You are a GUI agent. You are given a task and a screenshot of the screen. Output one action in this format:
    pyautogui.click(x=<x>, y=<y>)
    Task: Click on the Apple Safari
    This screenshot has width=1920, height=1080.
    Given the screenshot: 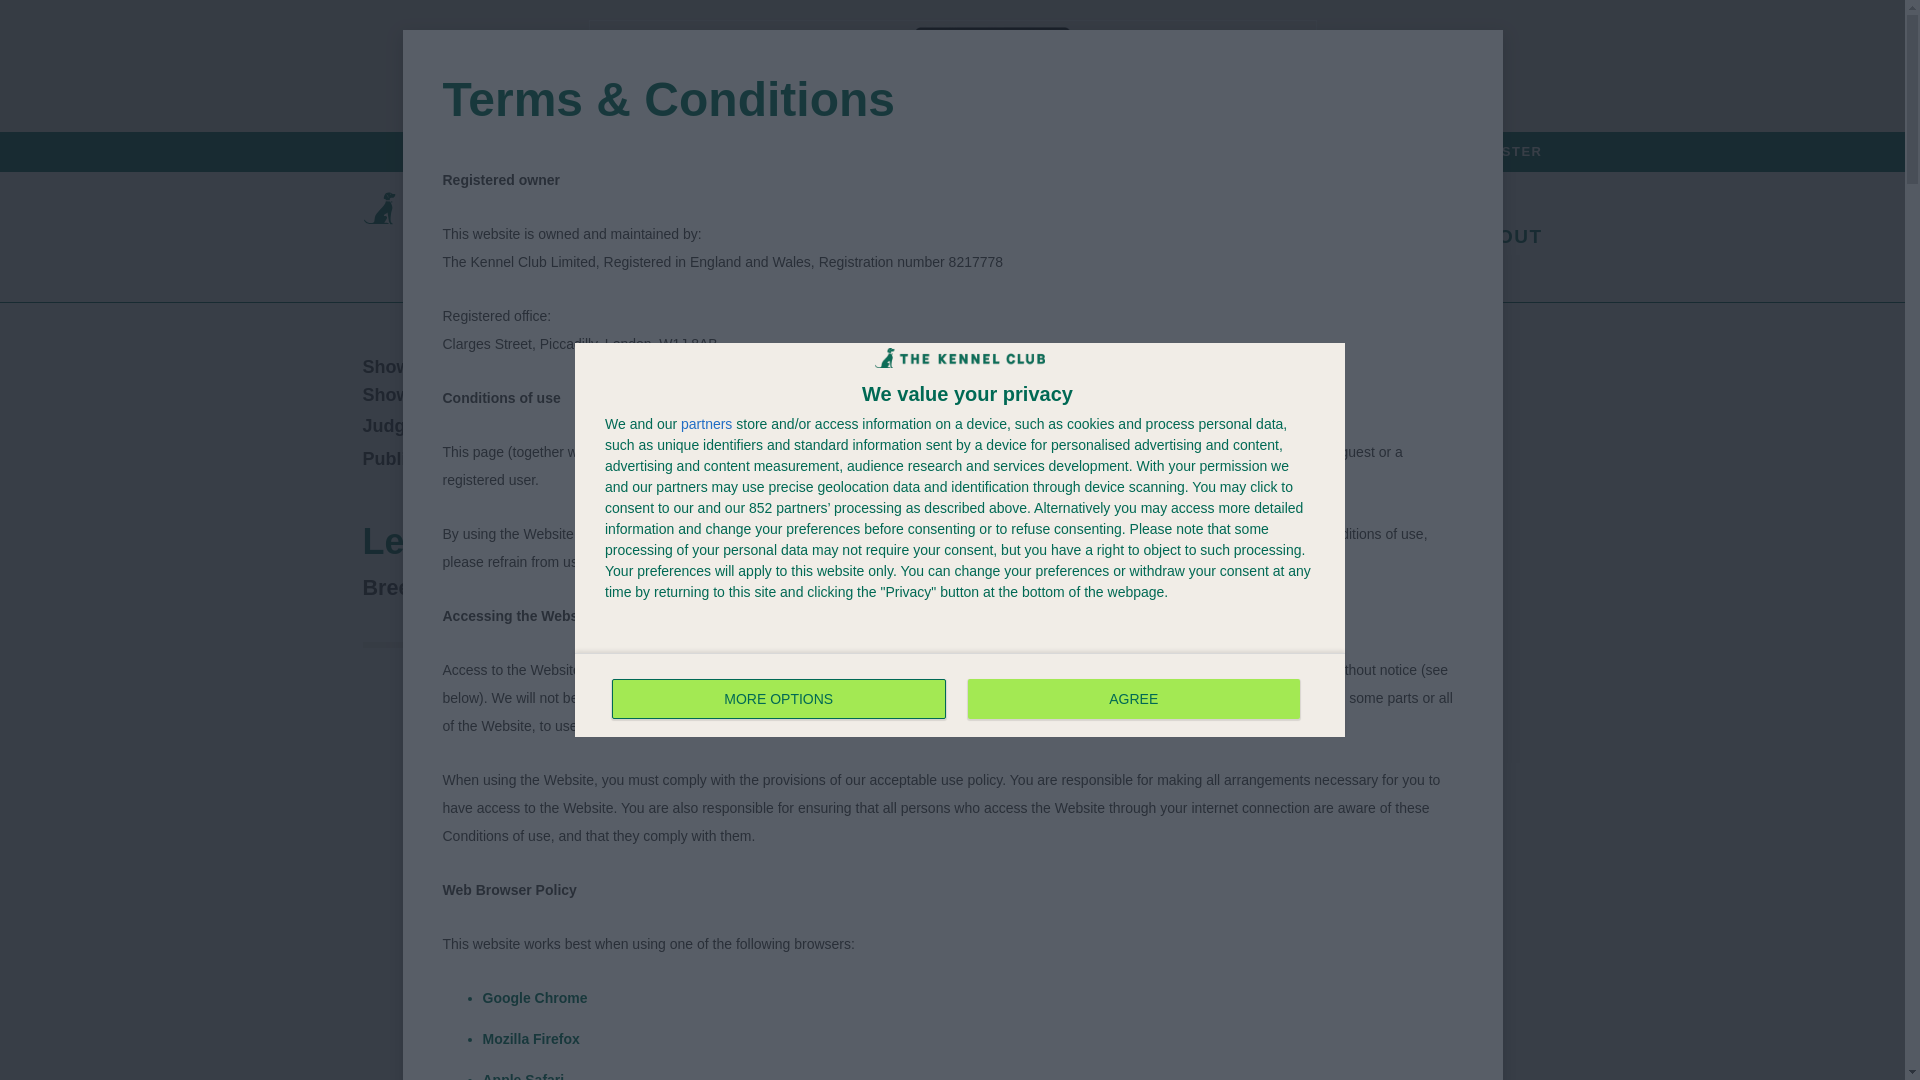 What is the action you would take?
    pyautogui.click(x=522, y=1076)
    